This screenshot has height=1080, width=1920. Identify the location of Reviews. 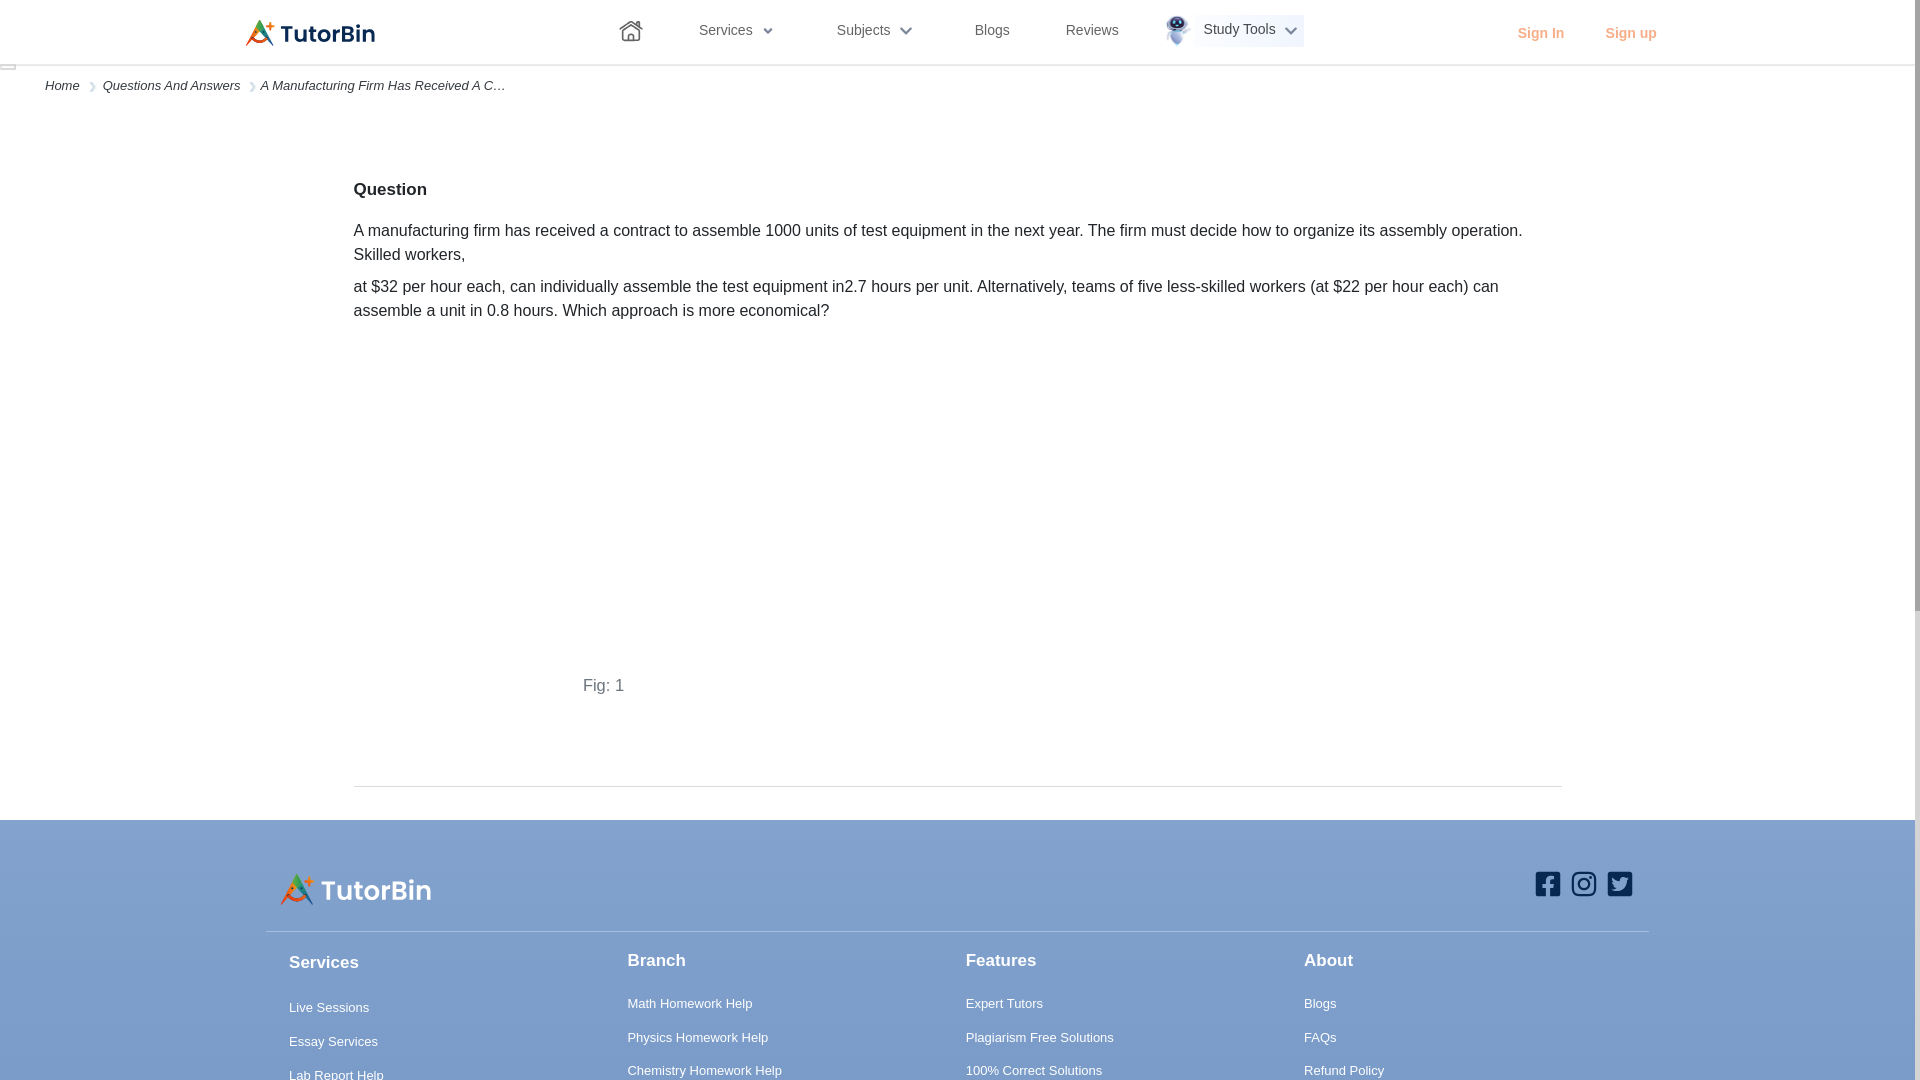
(1092, 33).